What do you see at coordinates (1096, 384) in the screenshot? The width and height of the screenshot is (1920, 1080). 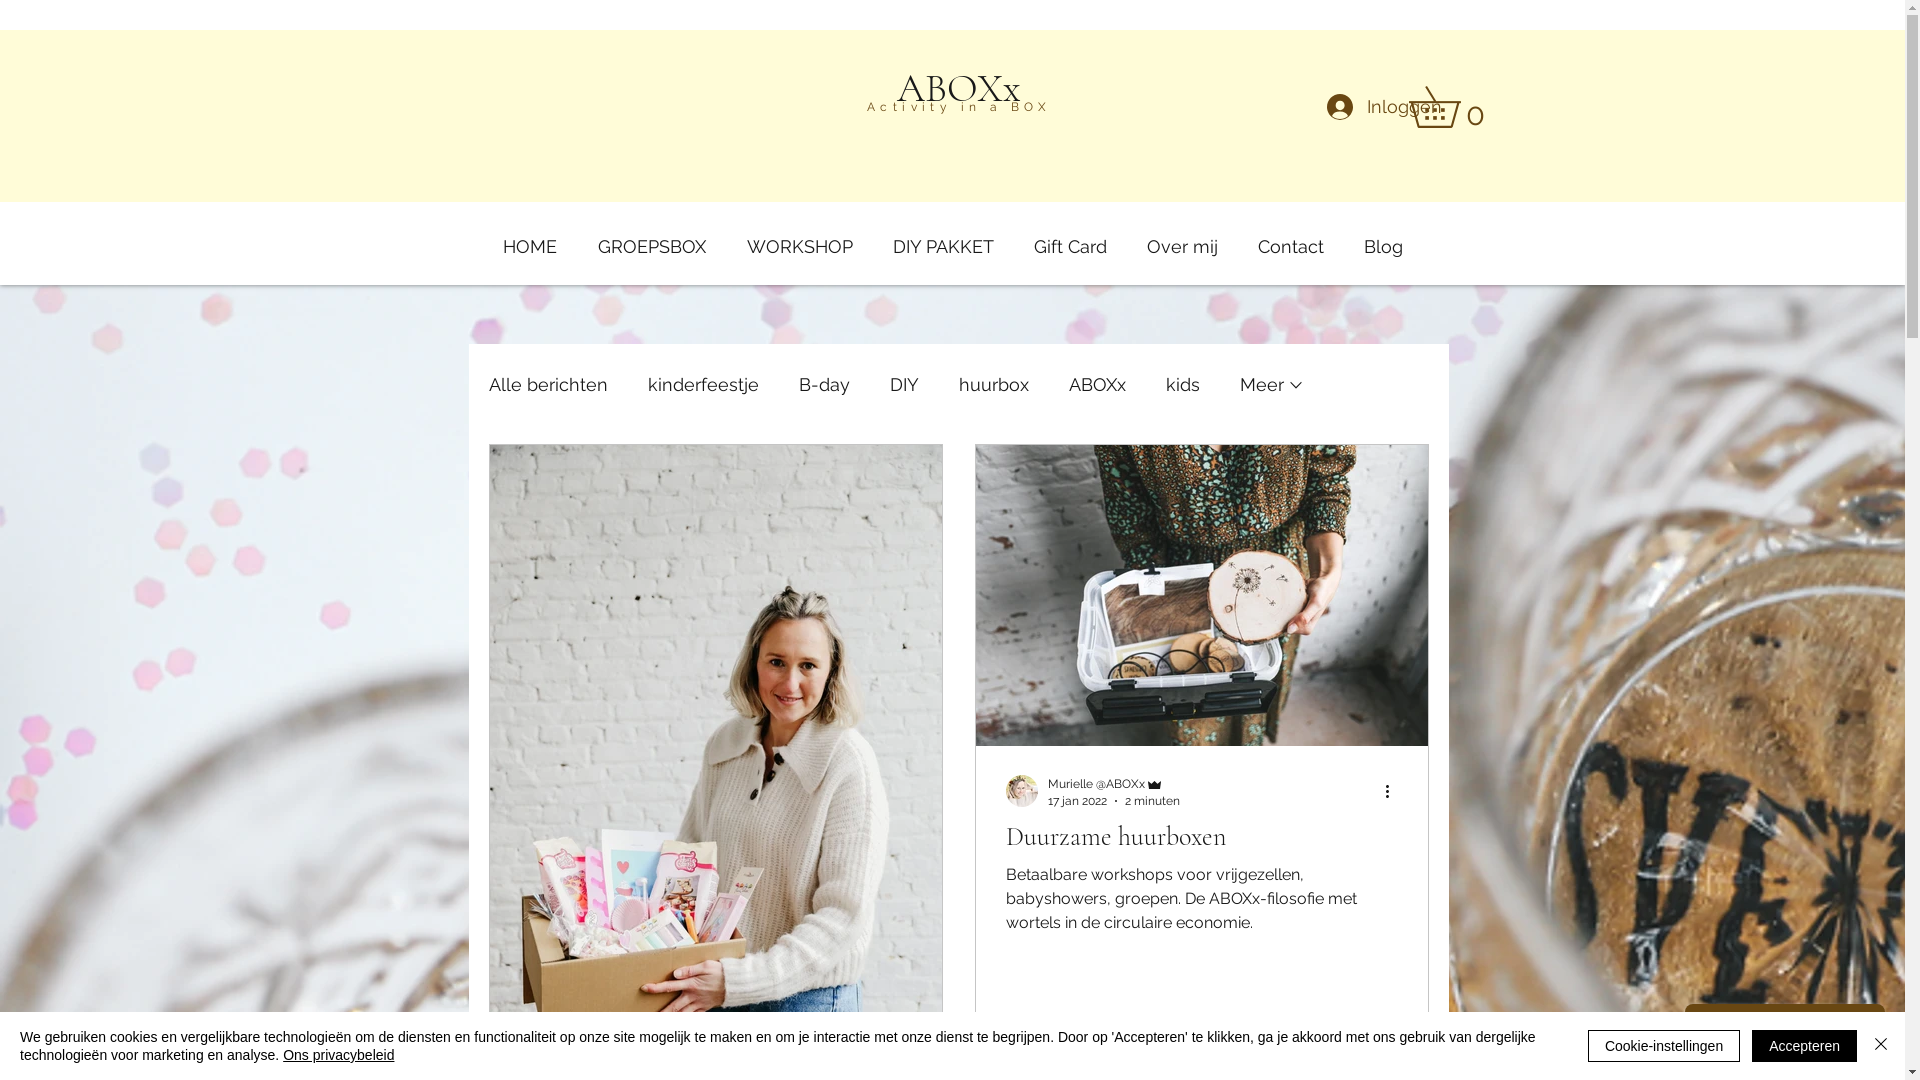 I see `ABOXx` at bounding box center [1096, 384].